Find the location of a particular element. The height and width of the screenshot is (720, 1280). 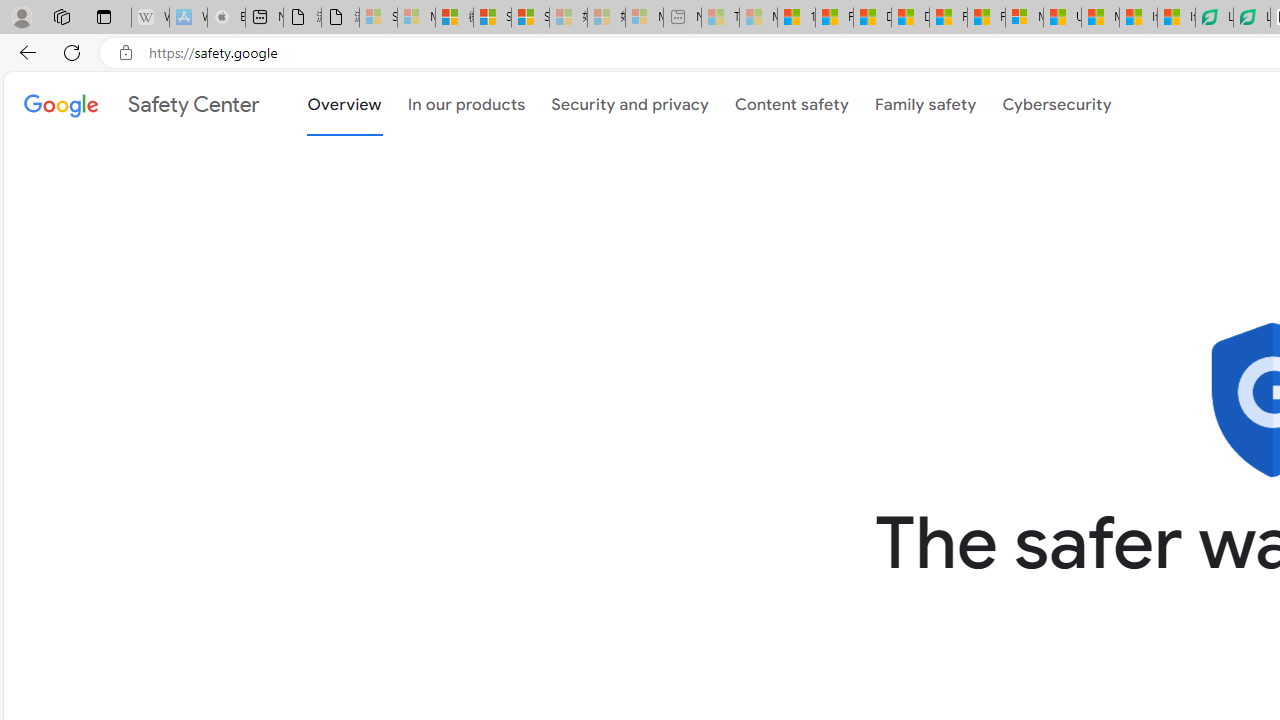

LendingTree - Compare Lenders is located at coordinates (1251, 18).